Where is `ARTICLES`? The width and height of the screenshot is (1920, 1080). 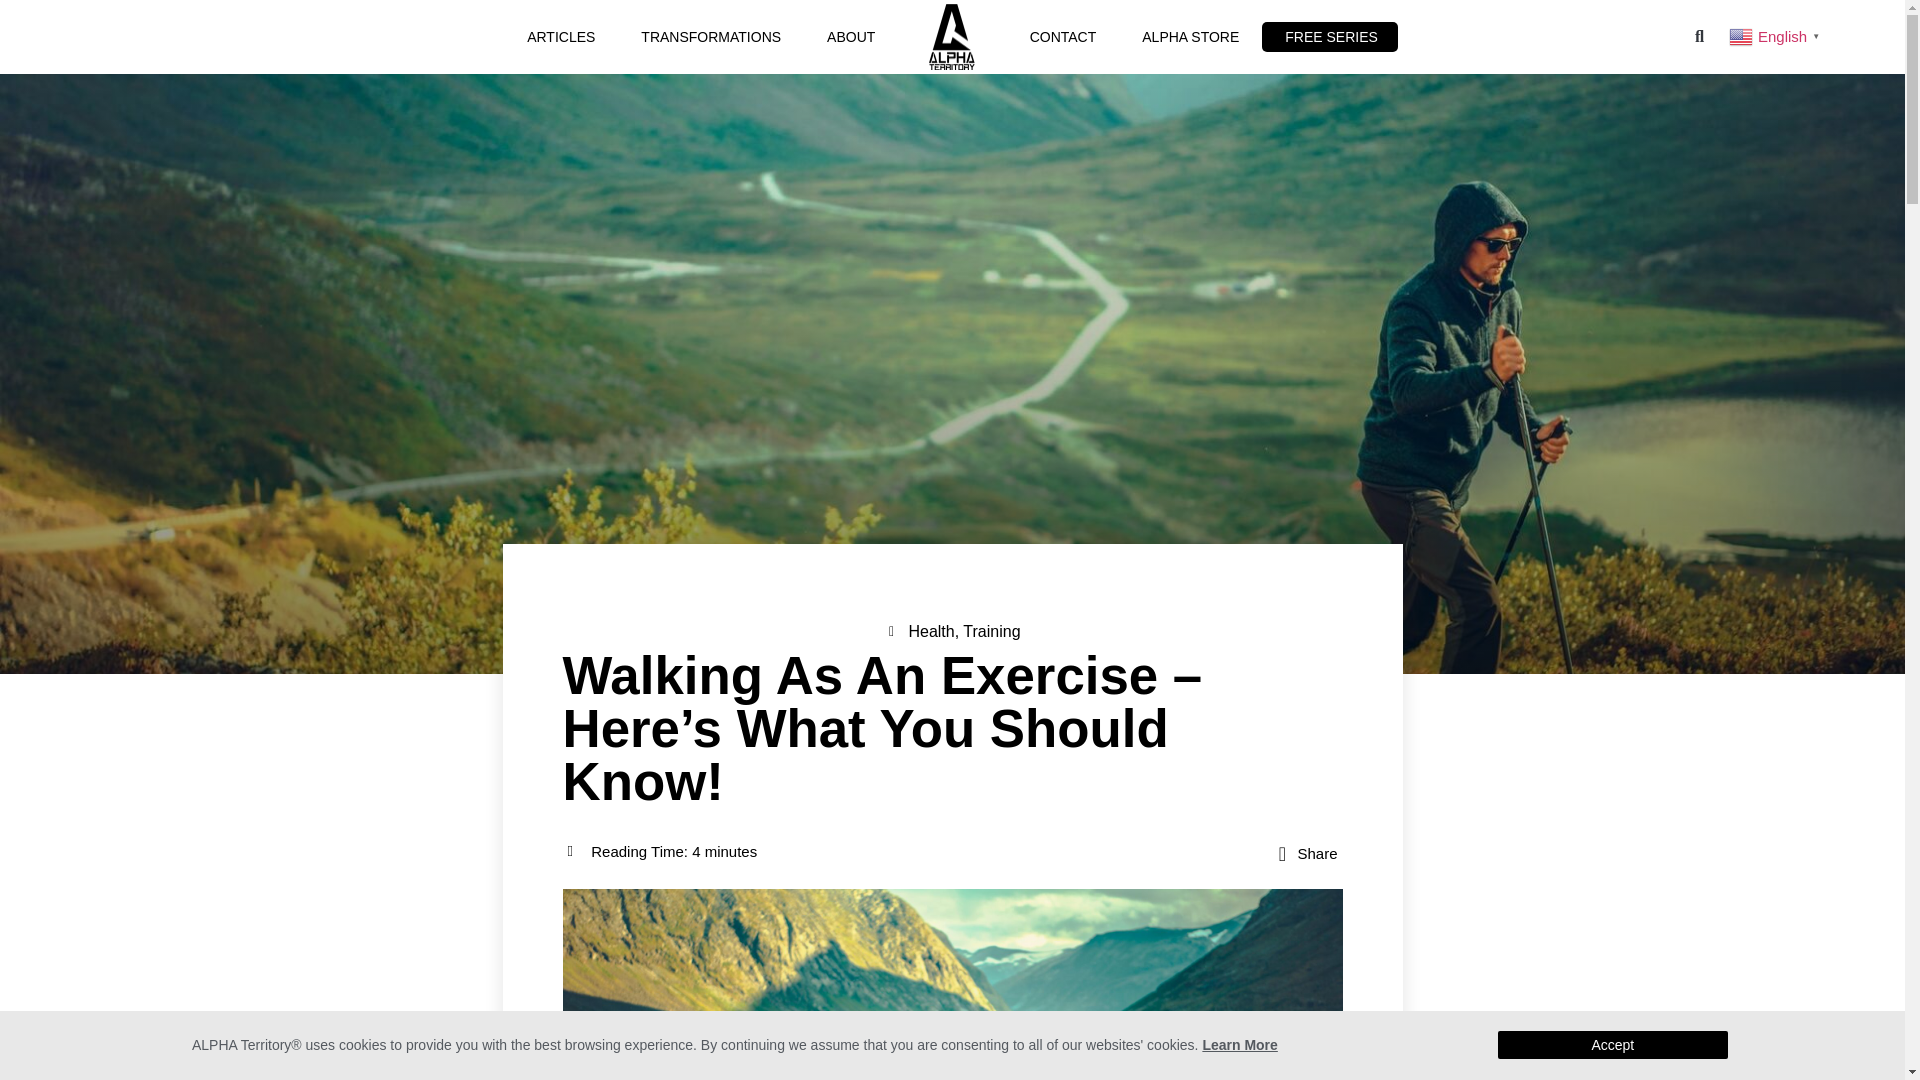
ARTICLES is located at coordinates (560, 36).